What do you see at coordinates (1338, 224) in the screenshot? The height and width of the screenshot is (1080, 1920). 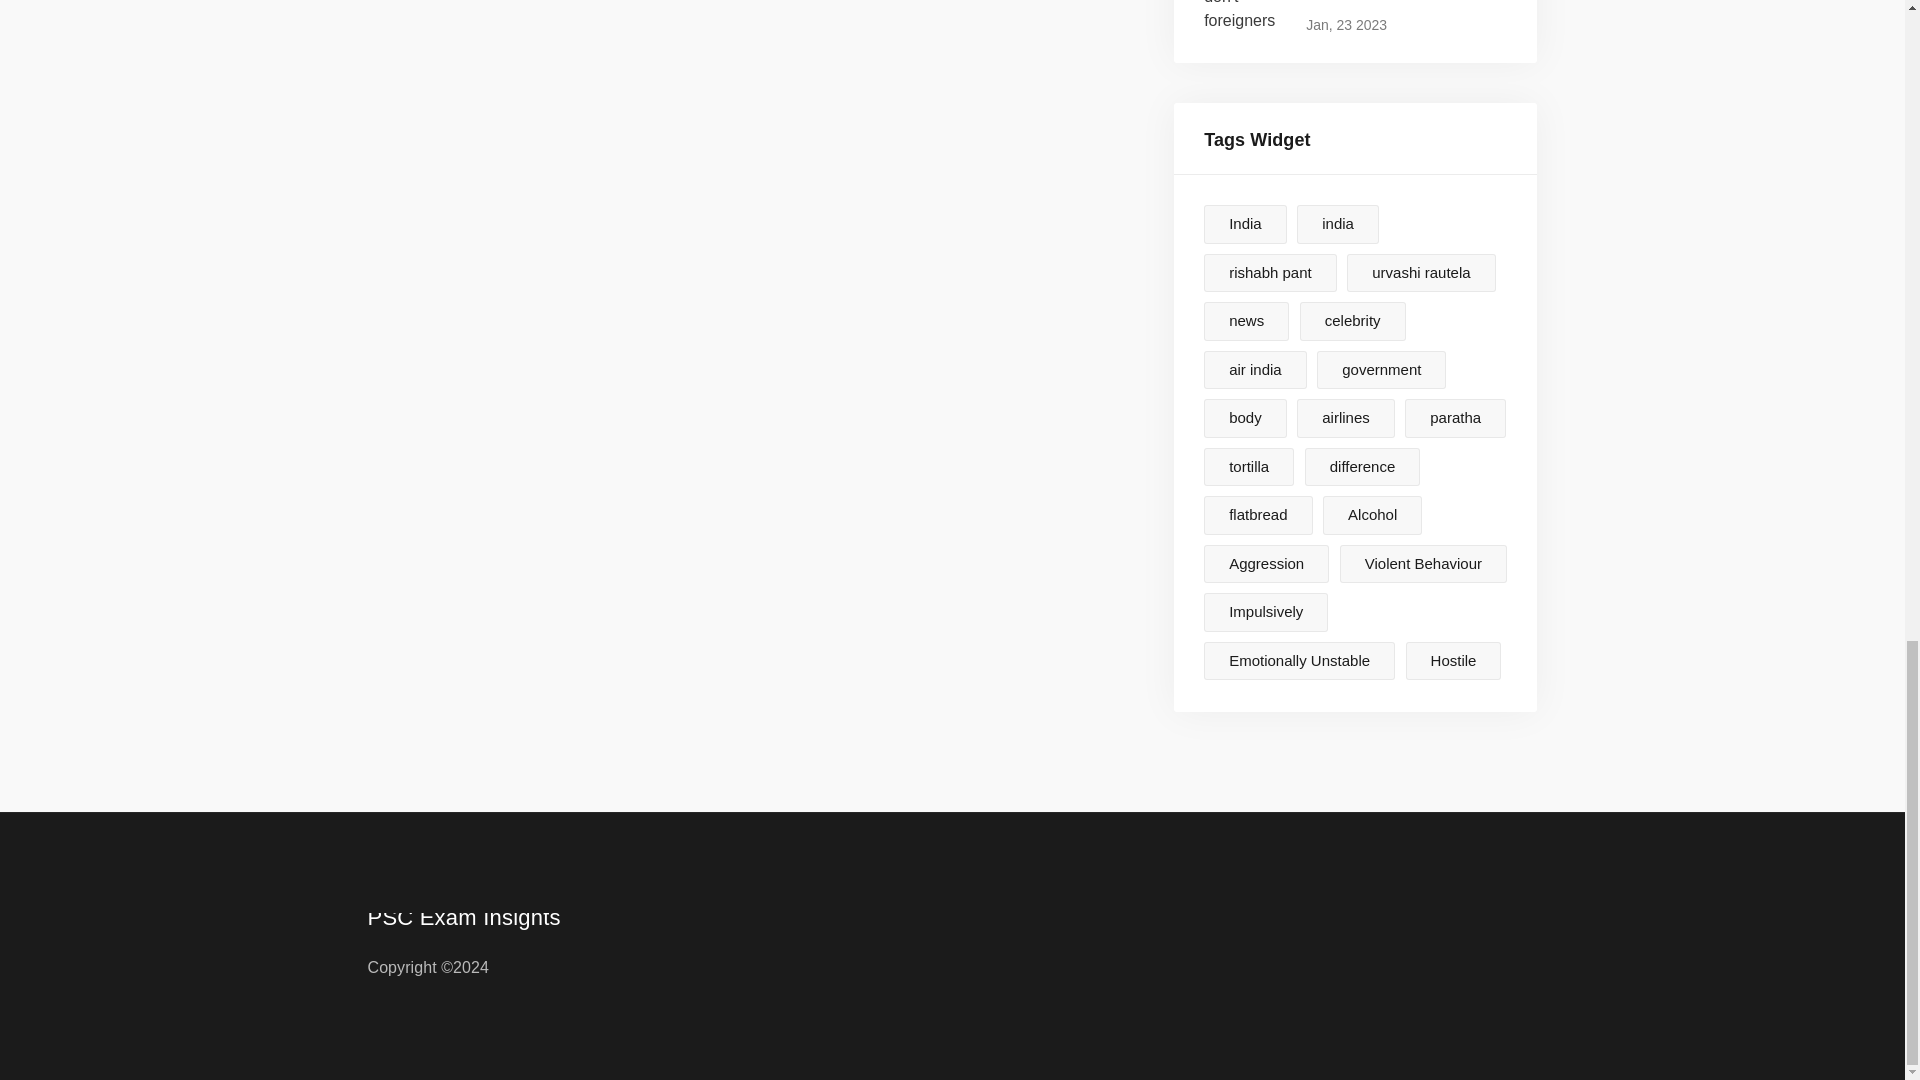 I see `india` at bounding box center [1338, 224].